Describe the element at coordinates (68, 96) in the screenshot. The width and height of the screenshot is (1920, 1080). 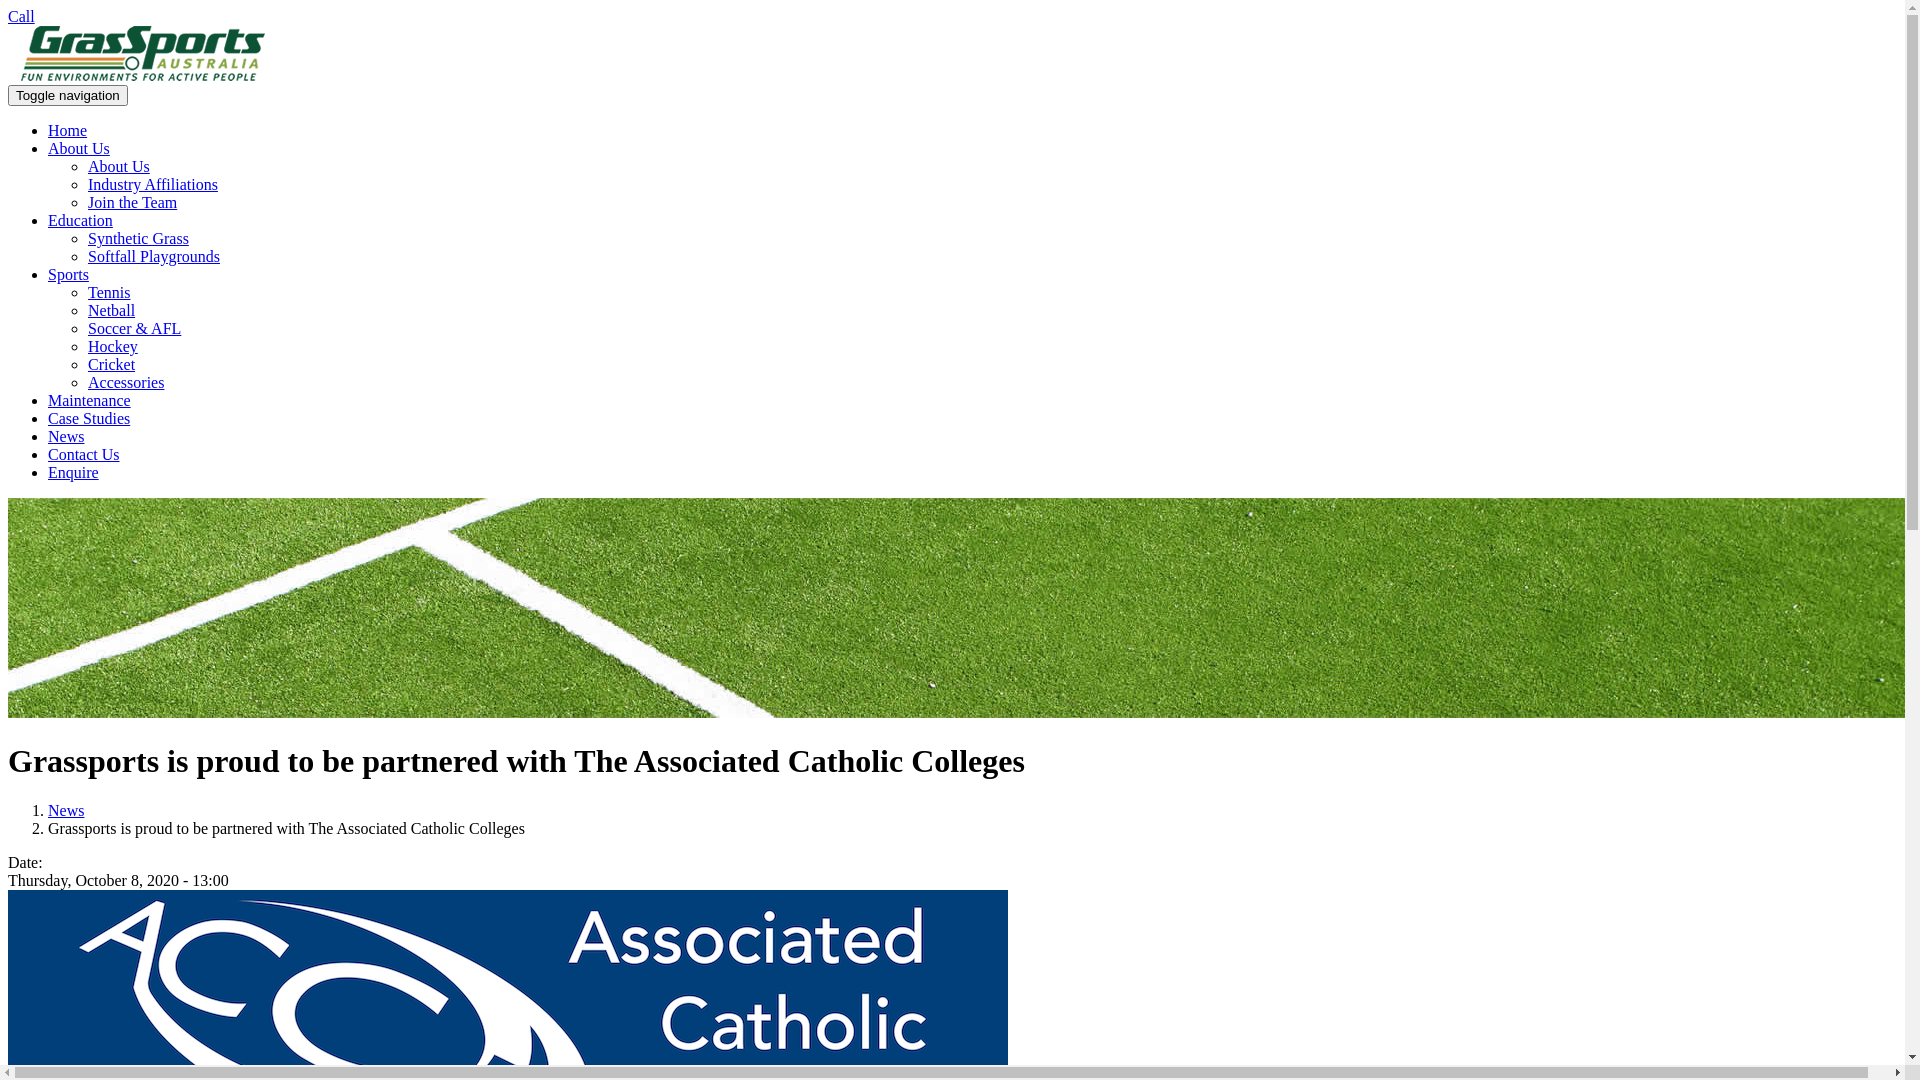
I see `Toggle navigation` at that location.